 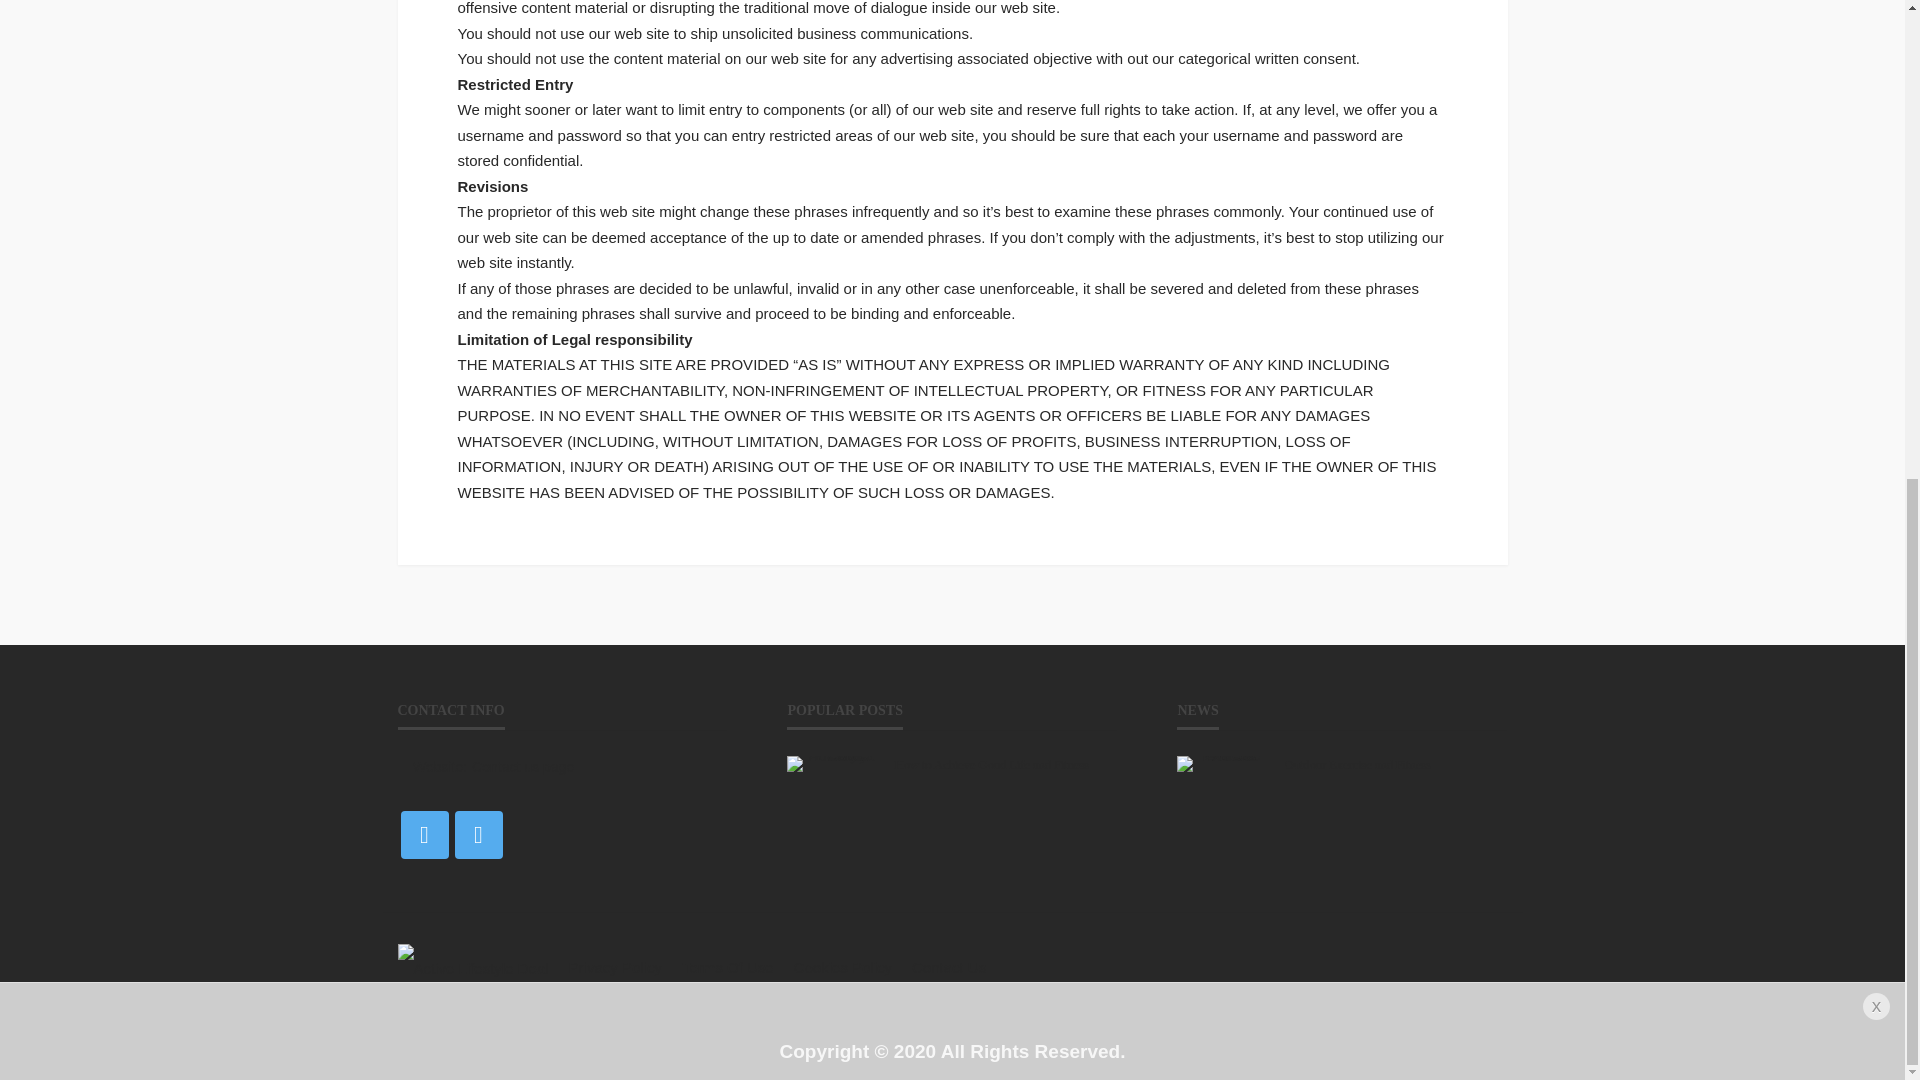 I want to click on facebook, so click(x=424, y=834).